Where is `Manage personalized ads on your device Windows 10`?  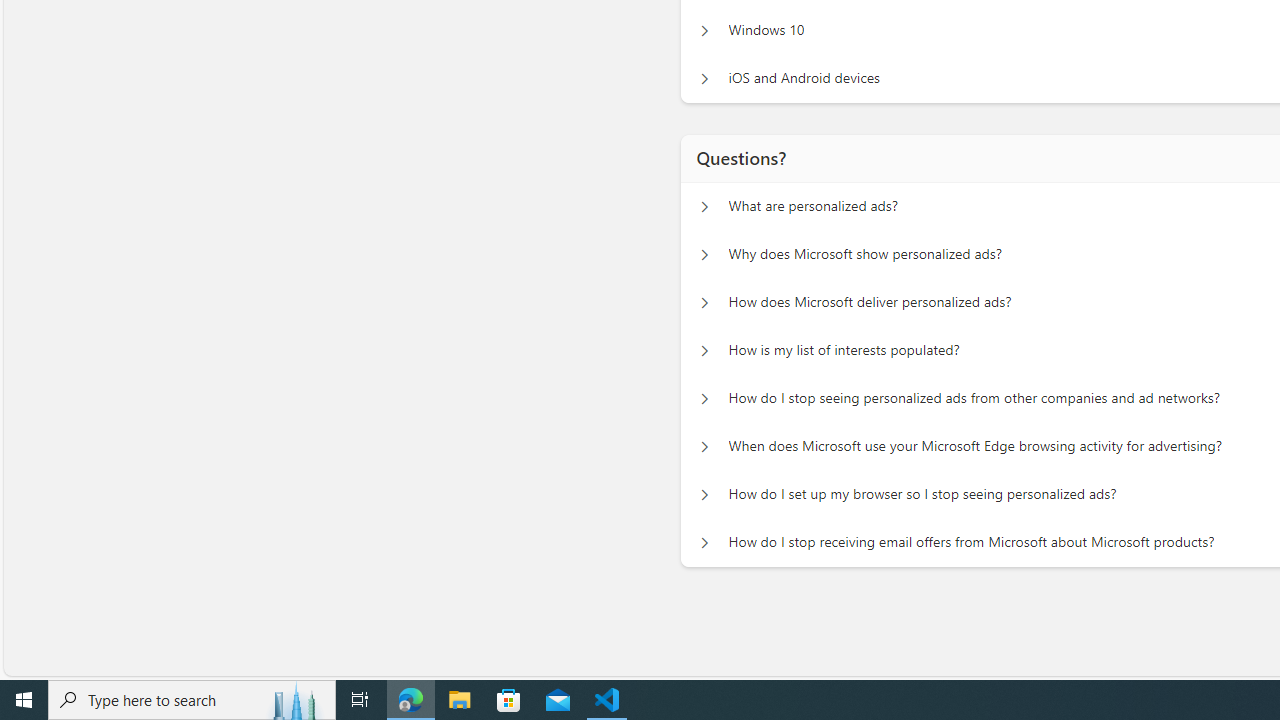 Manage personalized ads on your device Windows 10 is located at coordinates (704, 30).